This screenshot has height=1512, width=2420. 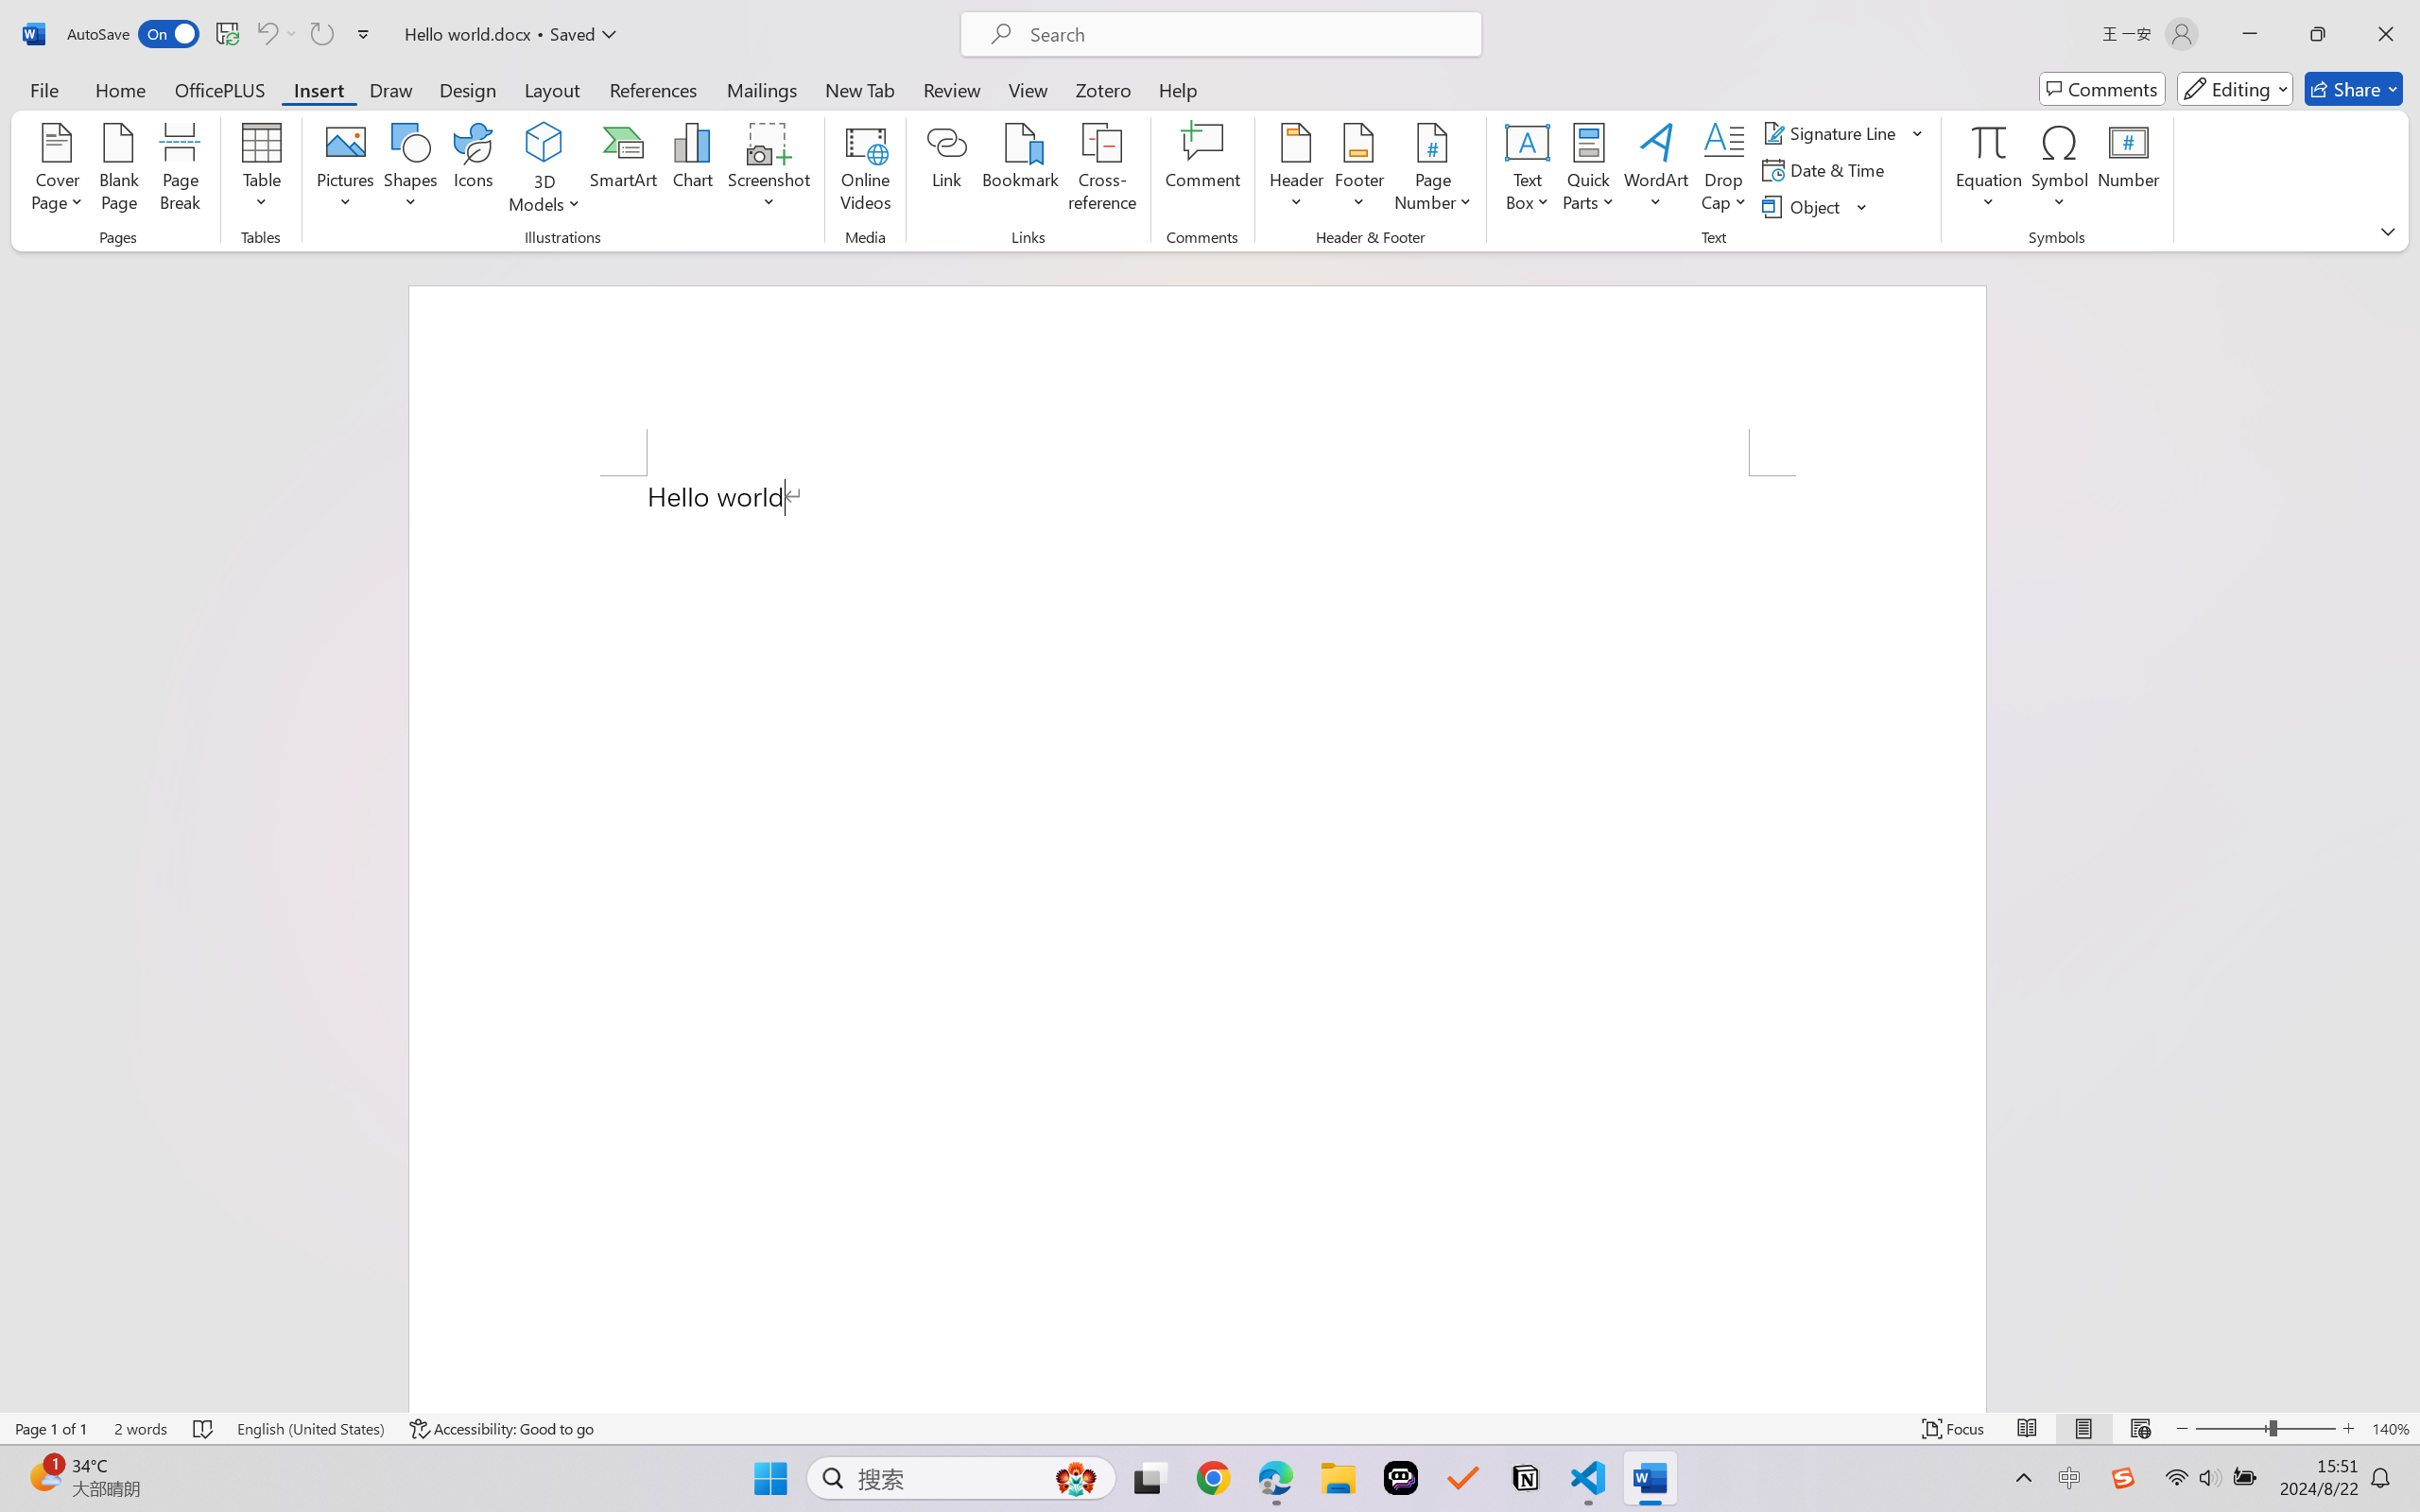 What do you see at coordinates (2028, 1429) in the screenshot?
I see `Read Mode` at bounding box center [2028, 1429].